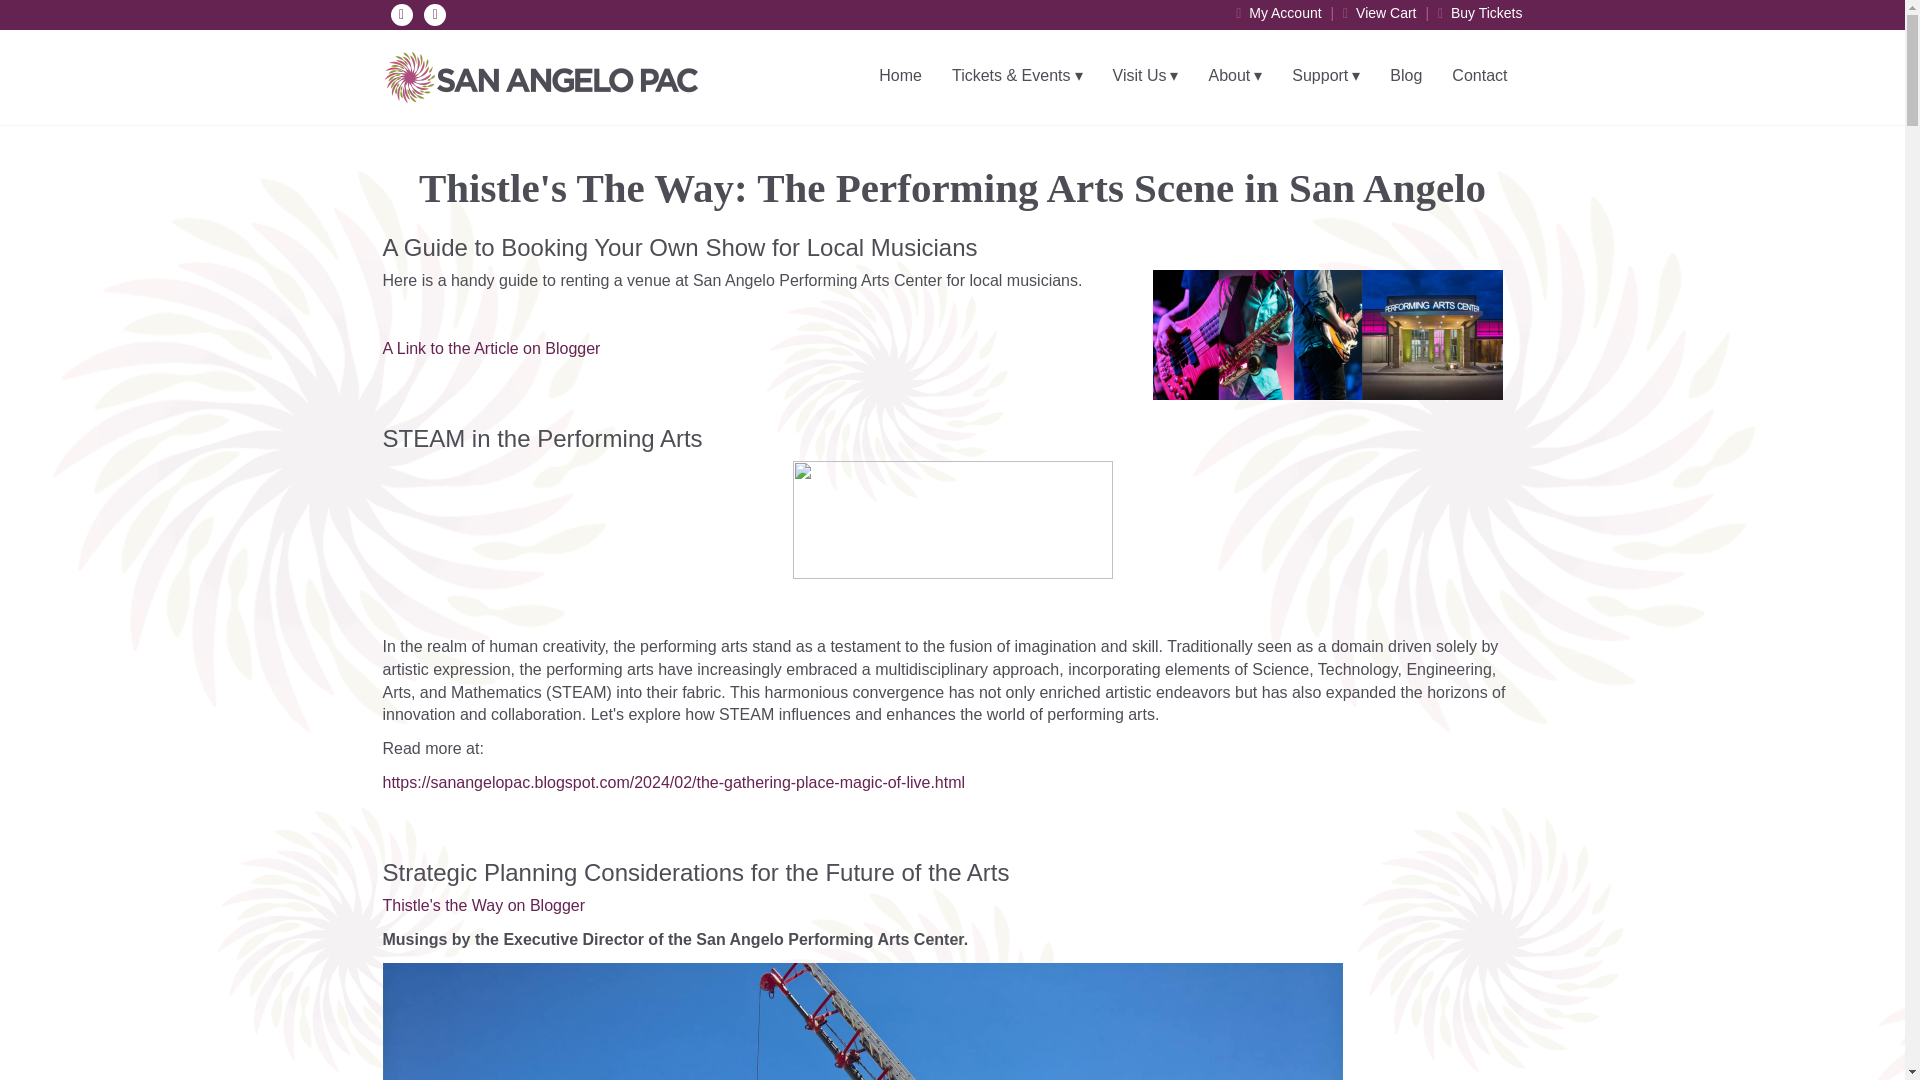  I want to click on About, so click(1234, 76).